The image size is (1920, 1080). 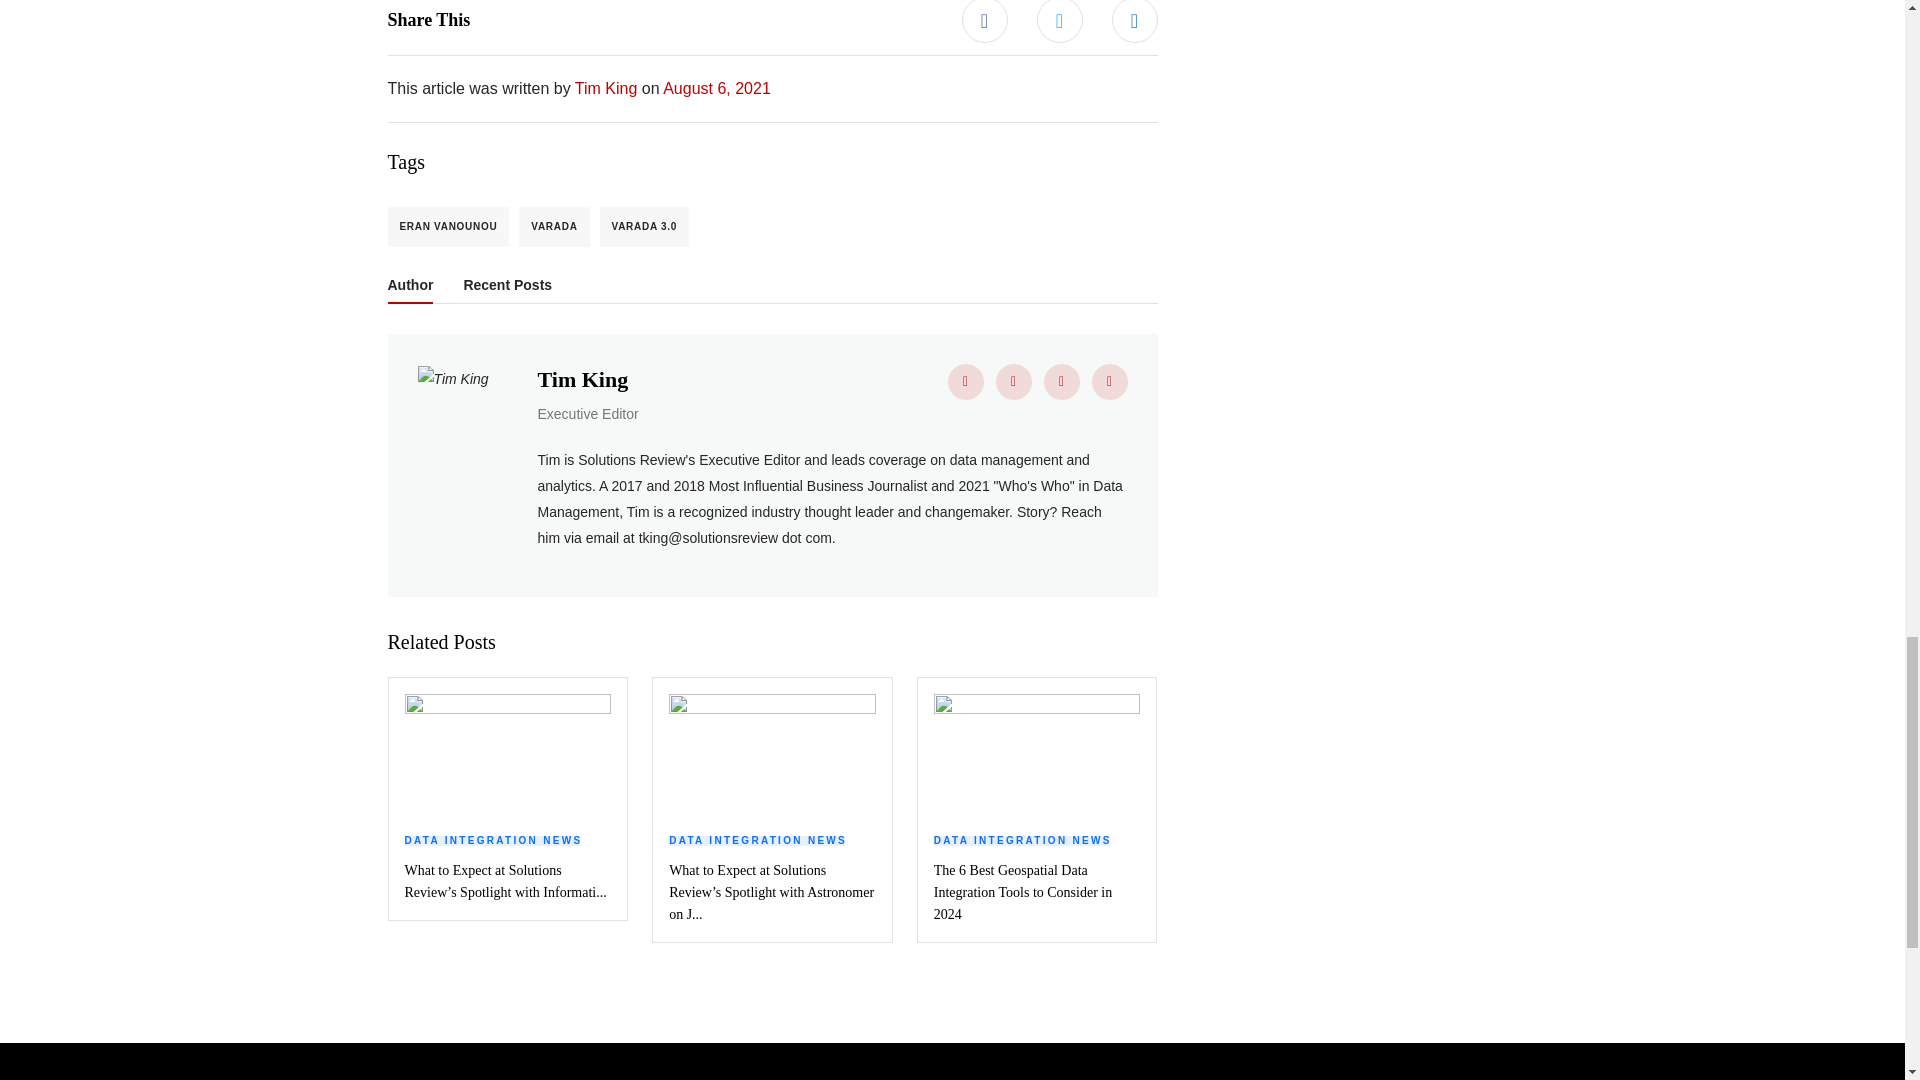 What do you see at coordinates (507, 289) in the screenshot?
I see `Recent Posts` at bounding box center [507, 289].